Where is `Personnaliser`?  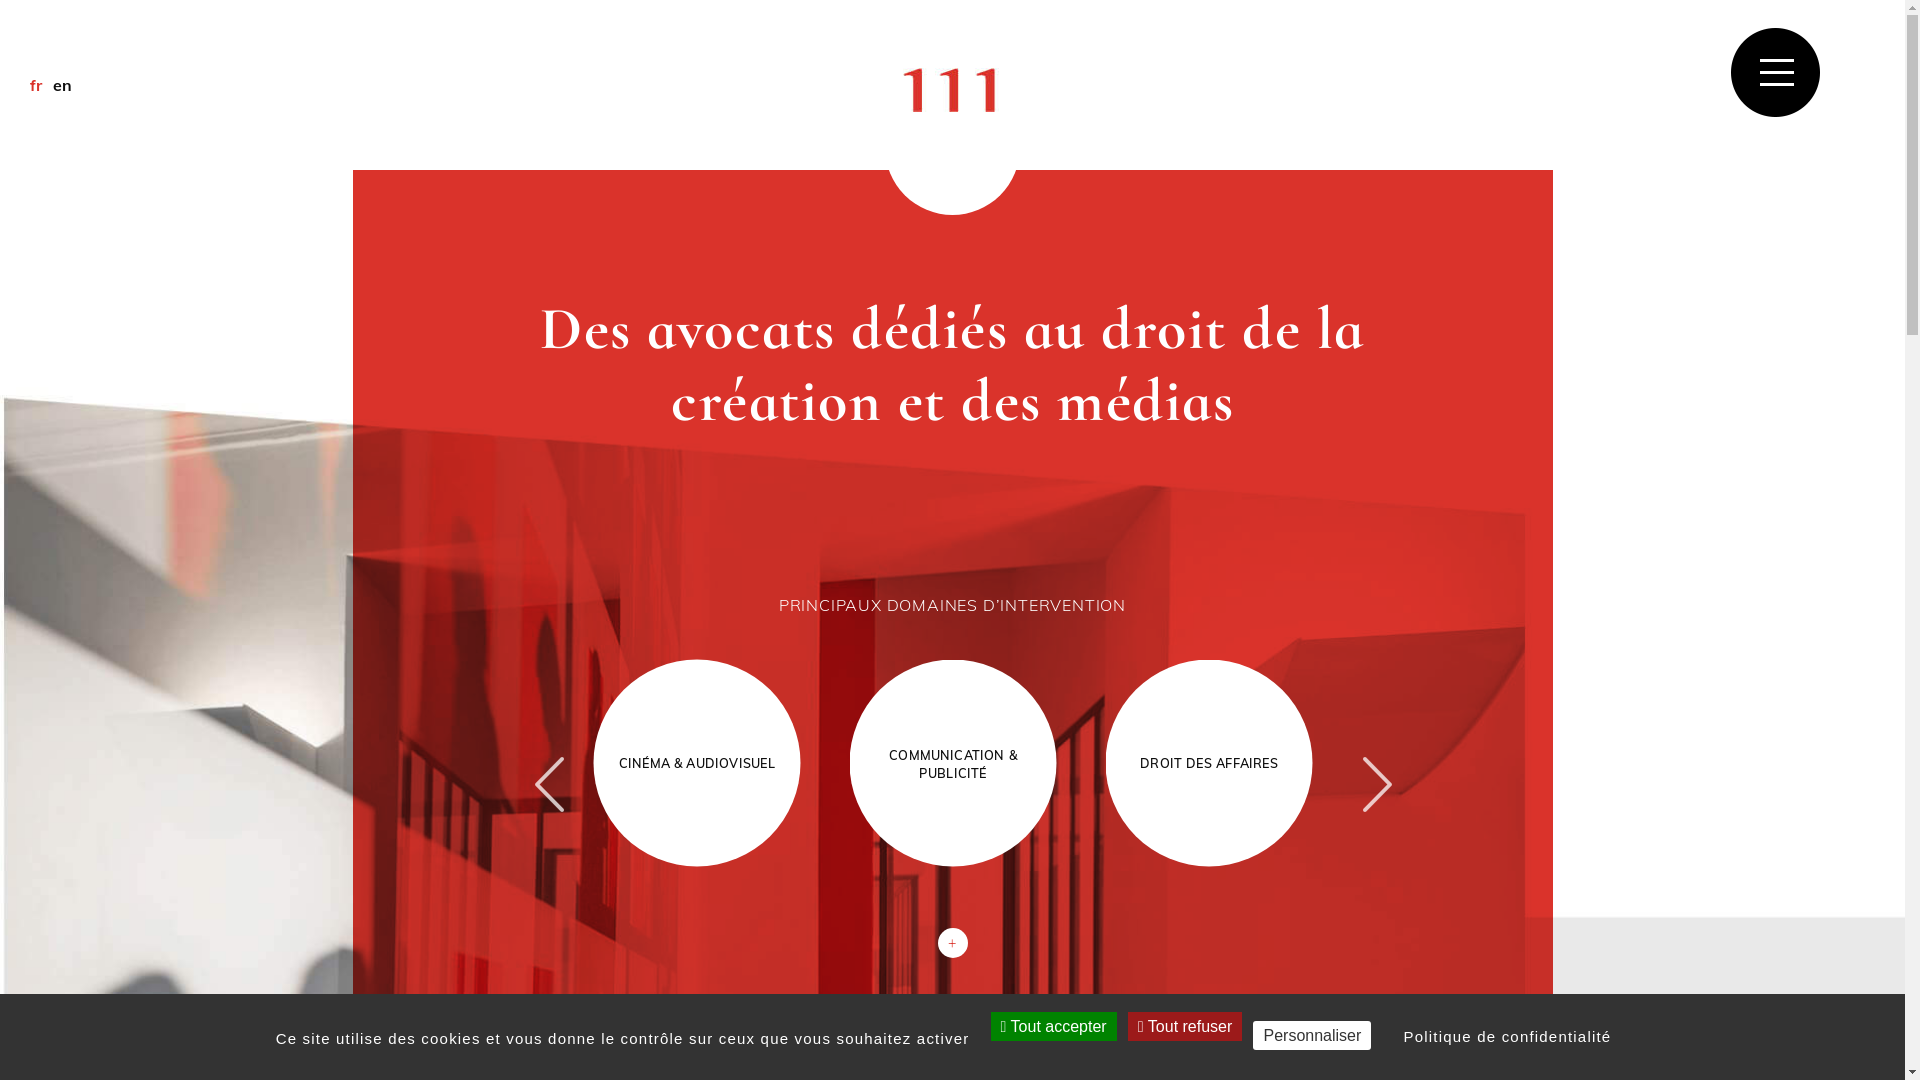 Personnaliser is located at coordinates (1312, 1036).